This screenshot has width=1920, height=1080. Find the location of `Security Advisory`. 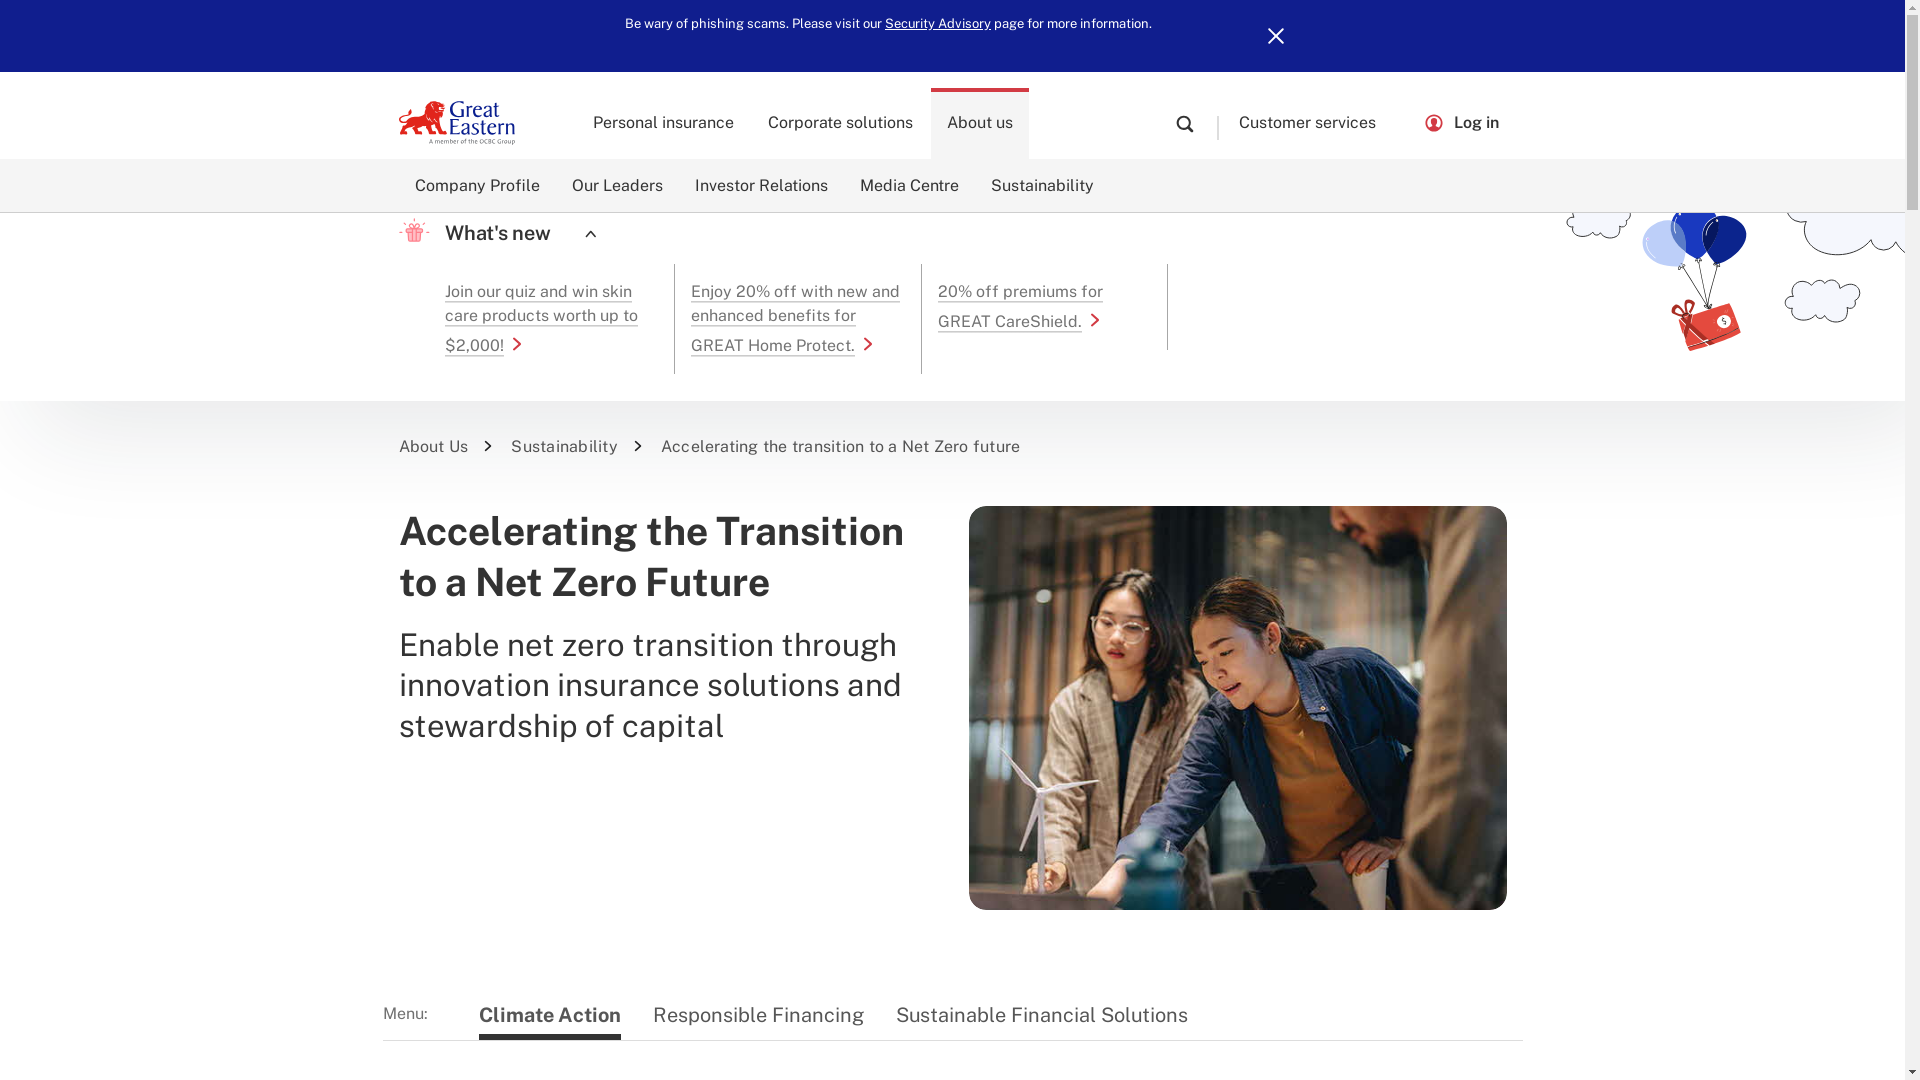

Security Advisory is located at coordinates (938, 24).